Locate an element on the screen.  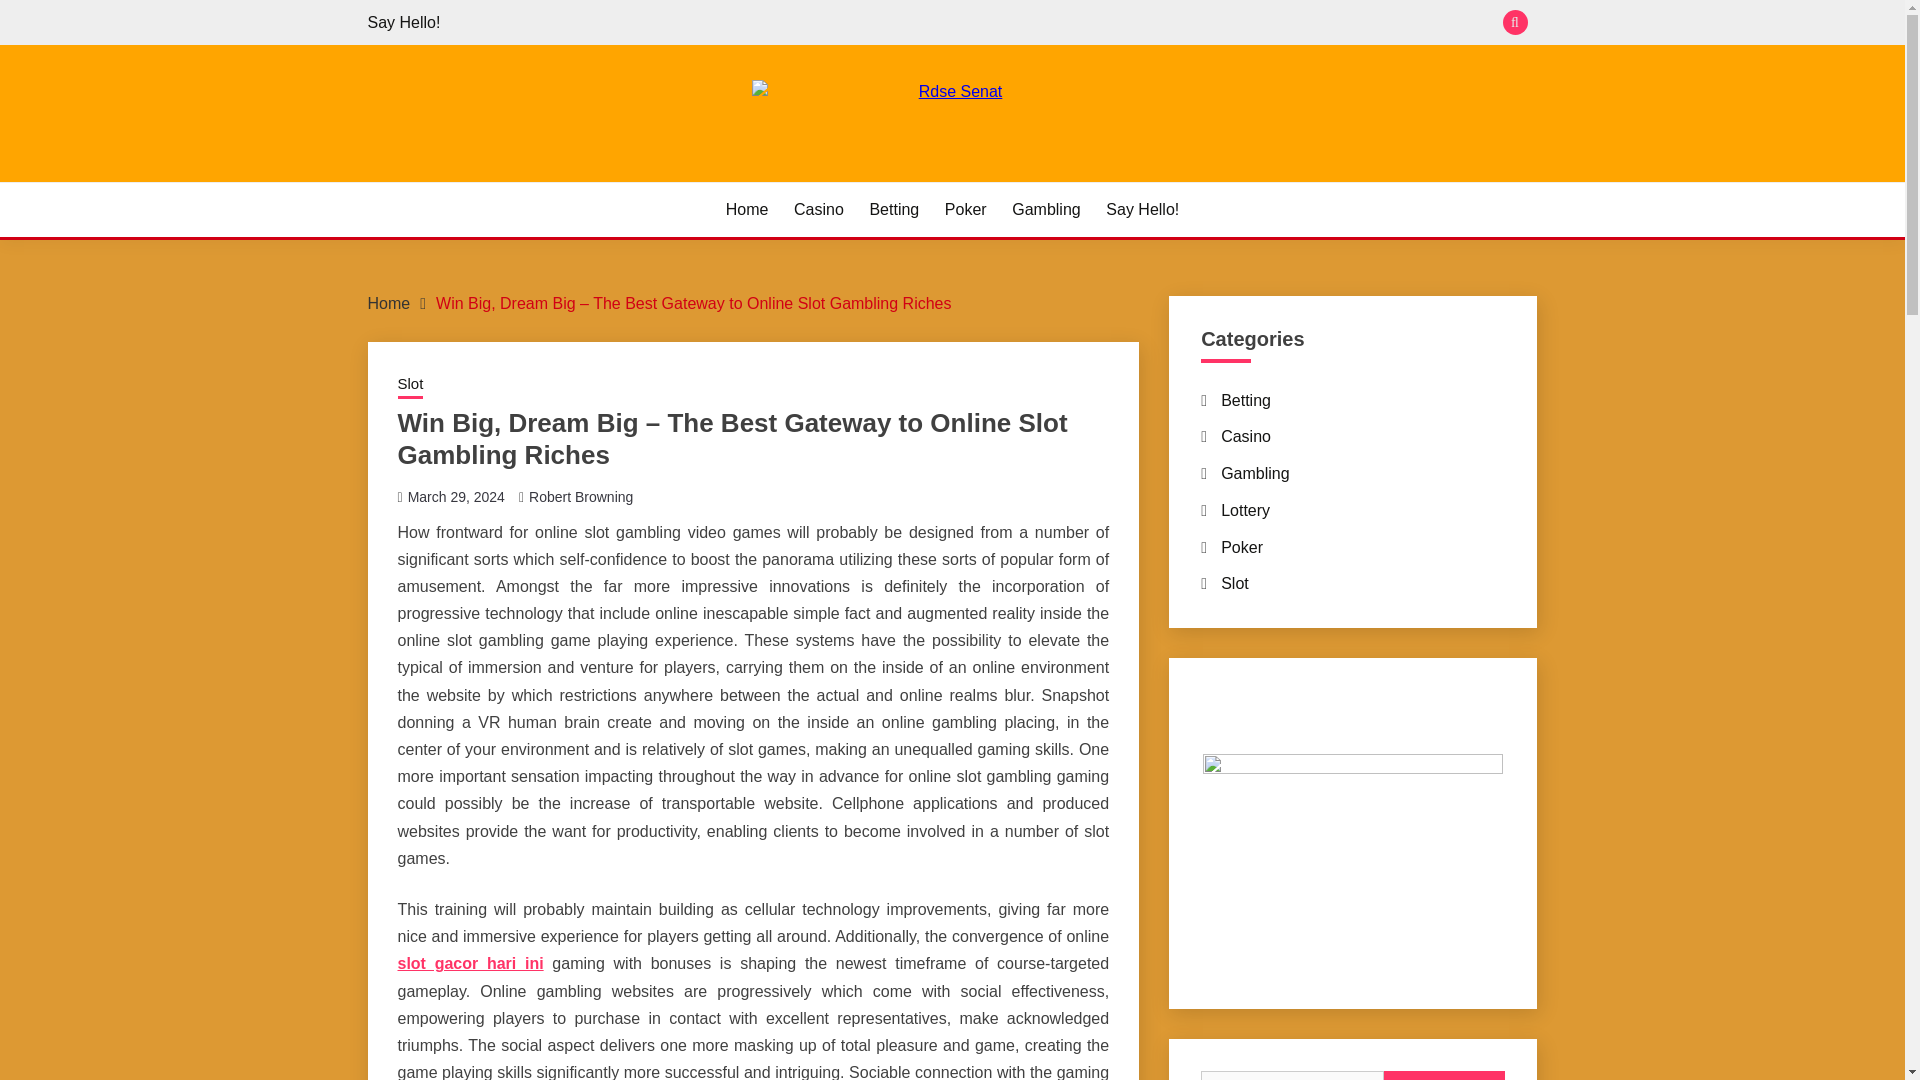
Slot is located at coordinates (1235, 582).